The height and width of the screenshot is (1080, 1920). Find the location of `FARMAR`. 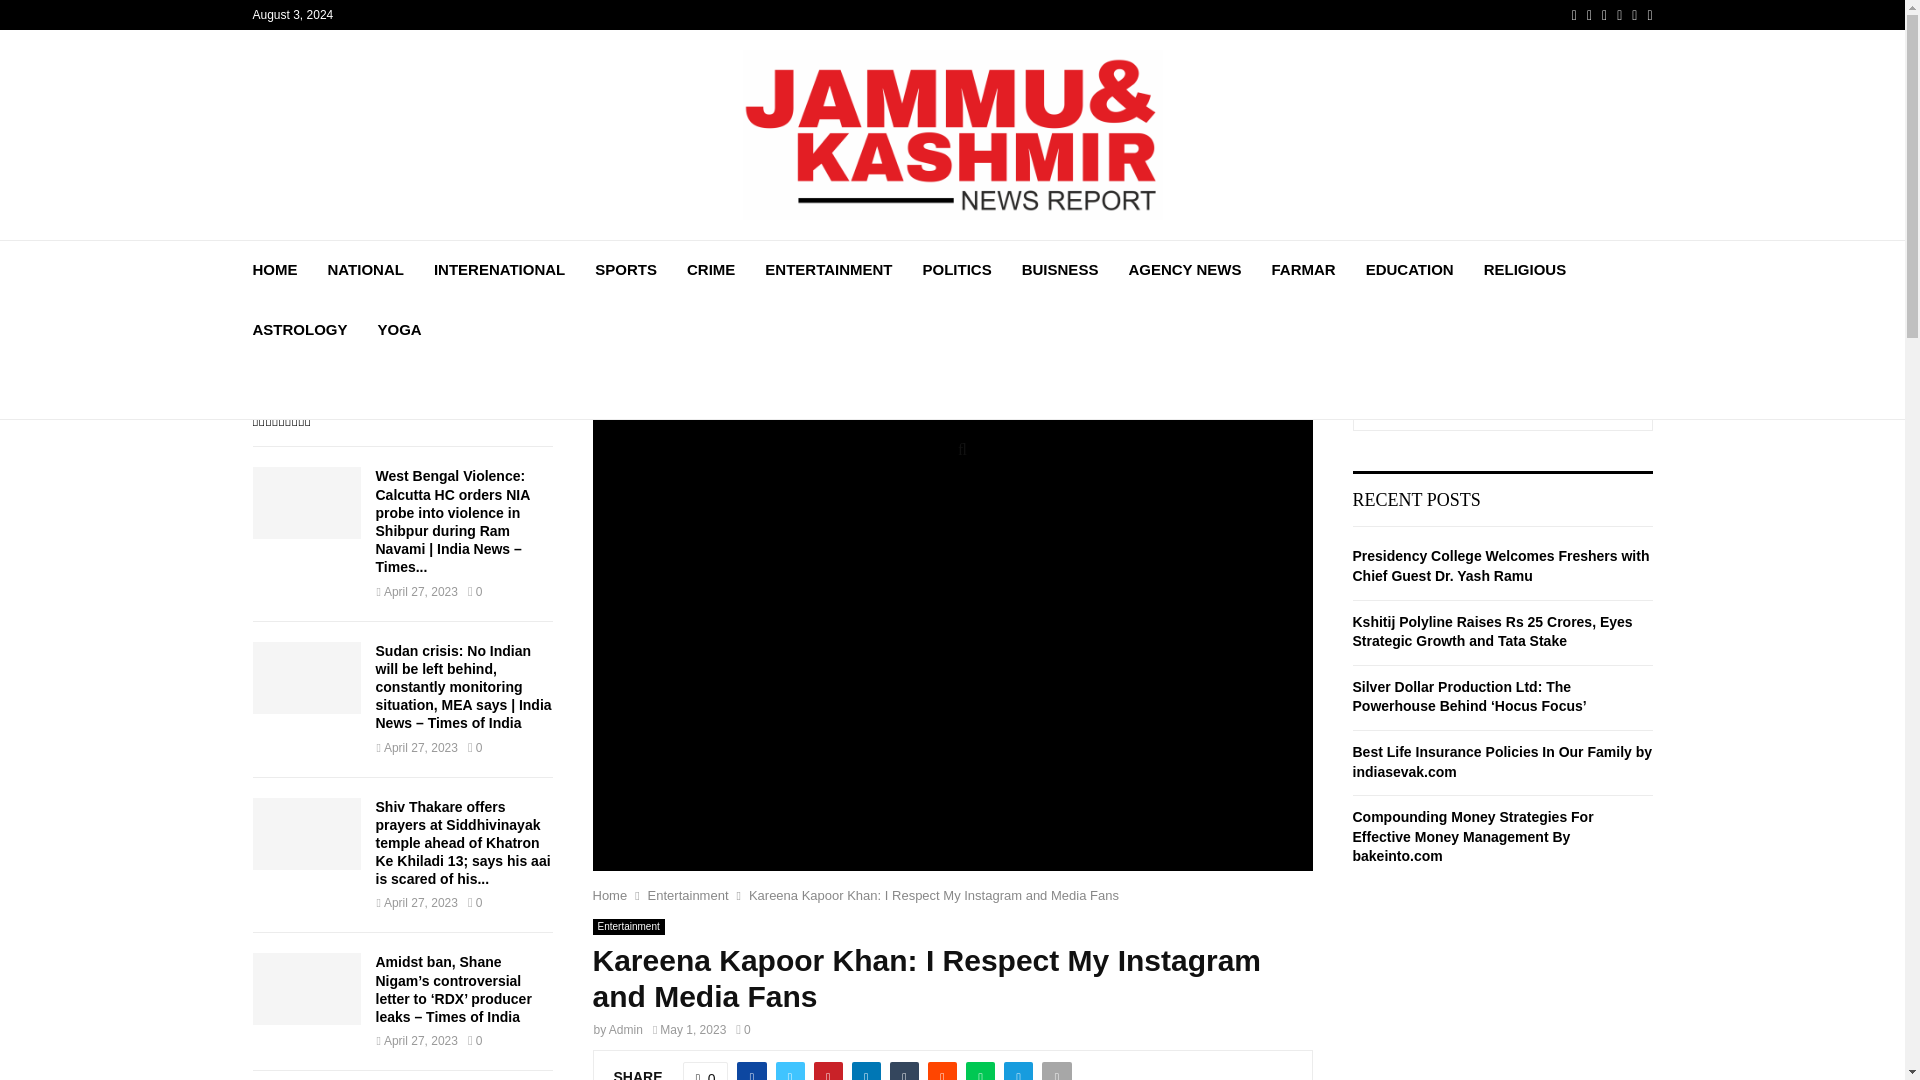

FARMAR is located at coordinates (1302, 270).